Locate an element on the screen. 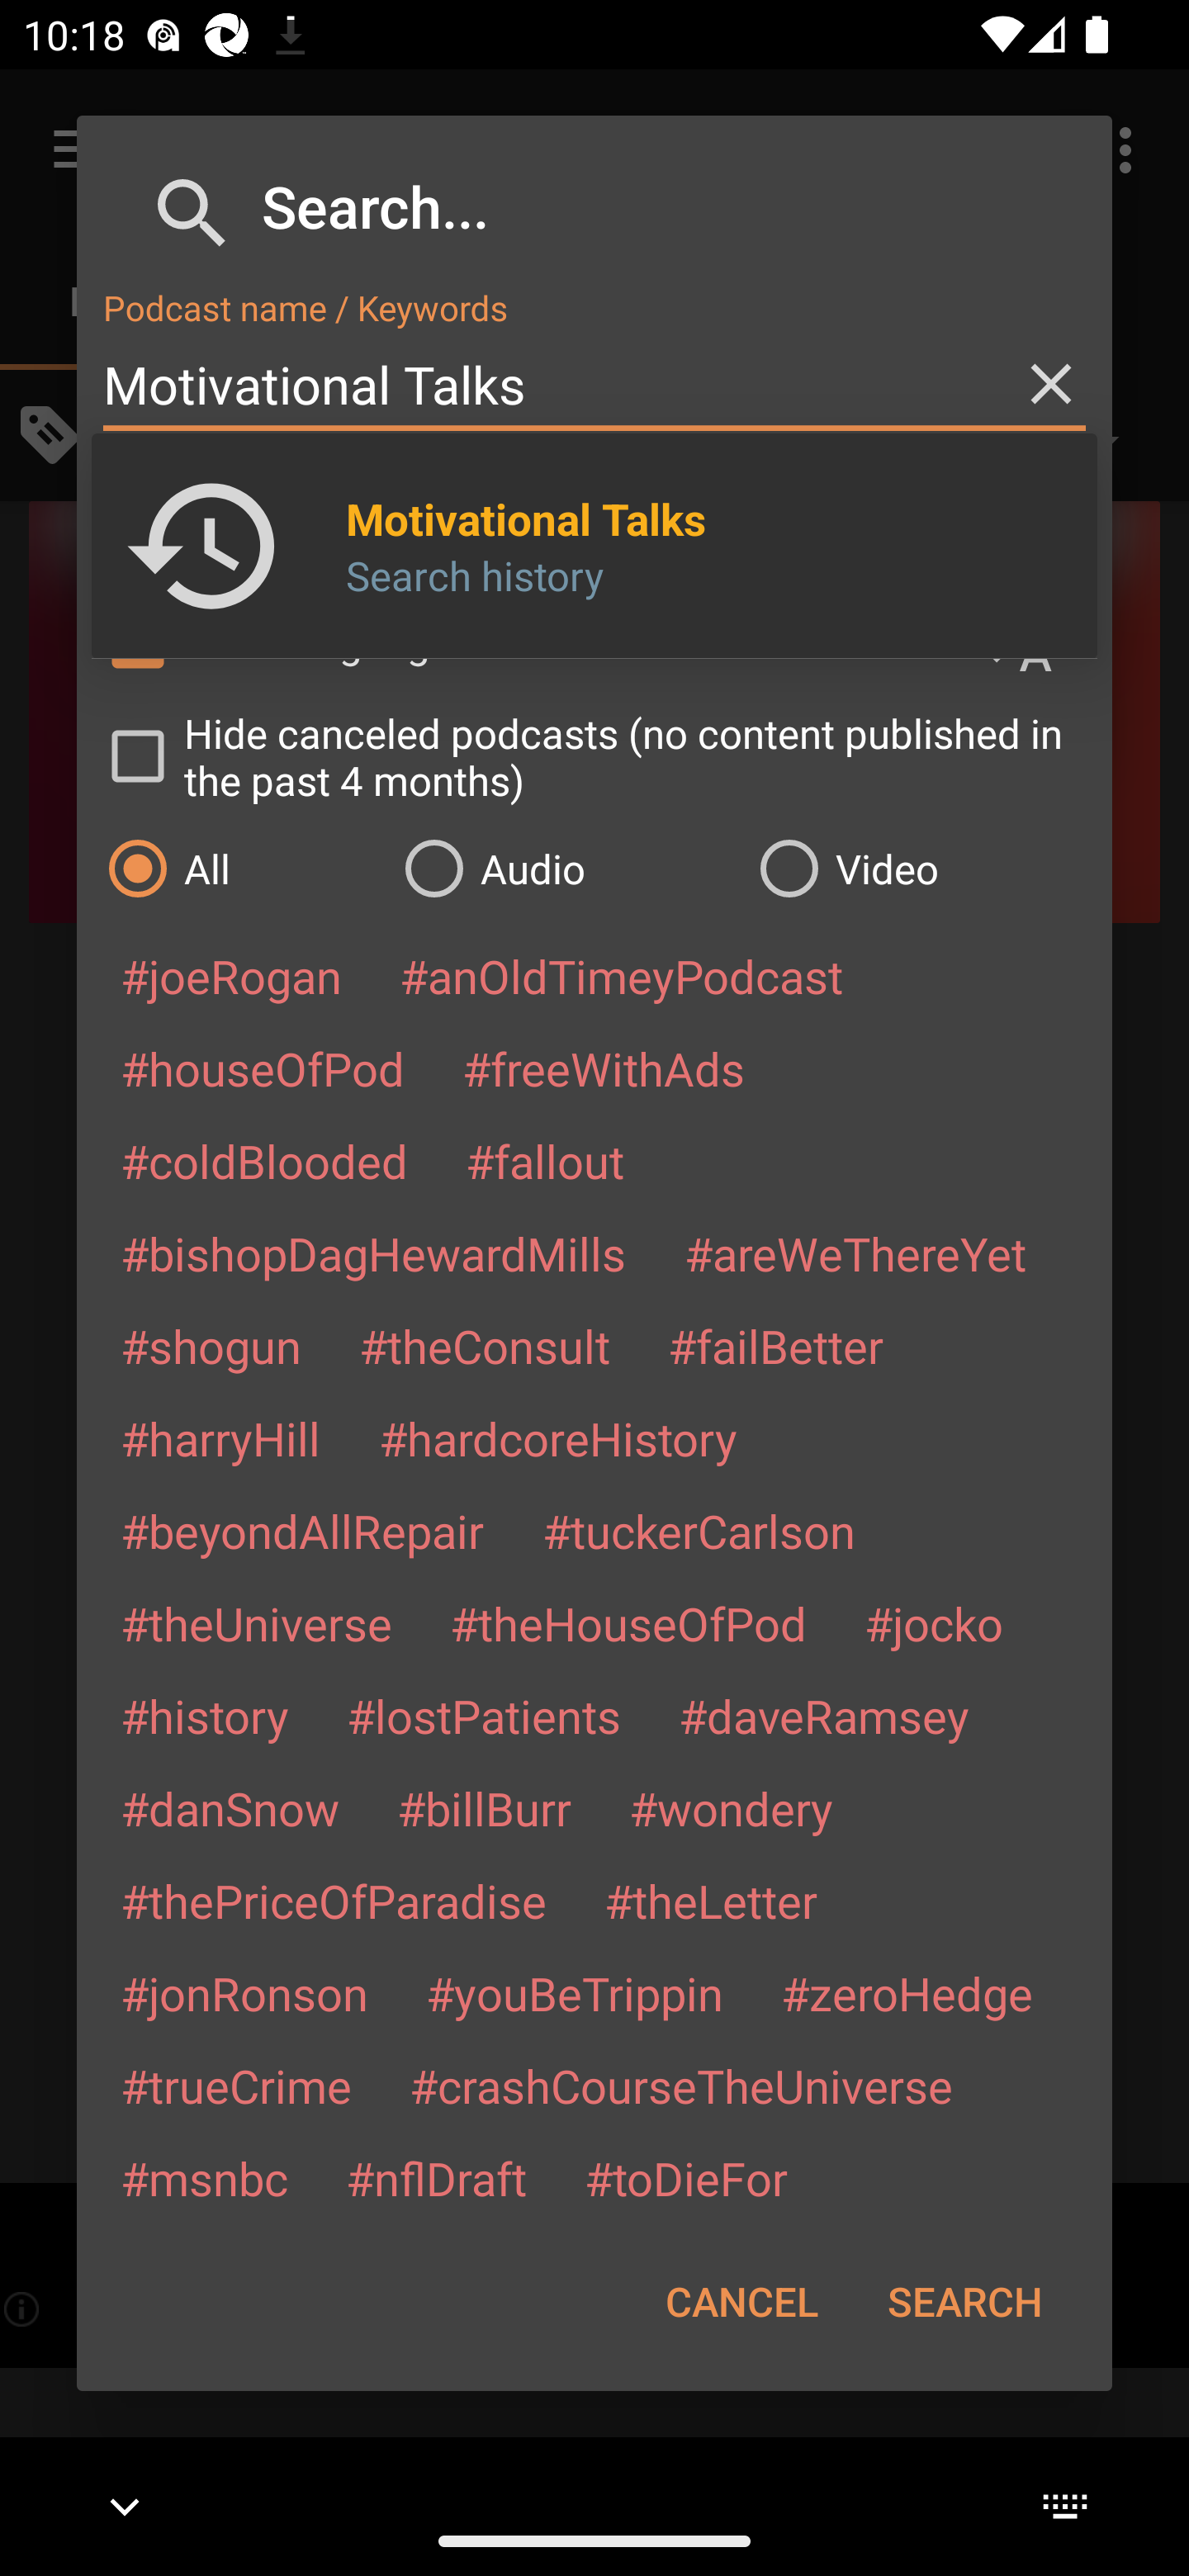 This screenshot has width=1189, height=2576. CANCEL is located at coordinates (741, 2301).